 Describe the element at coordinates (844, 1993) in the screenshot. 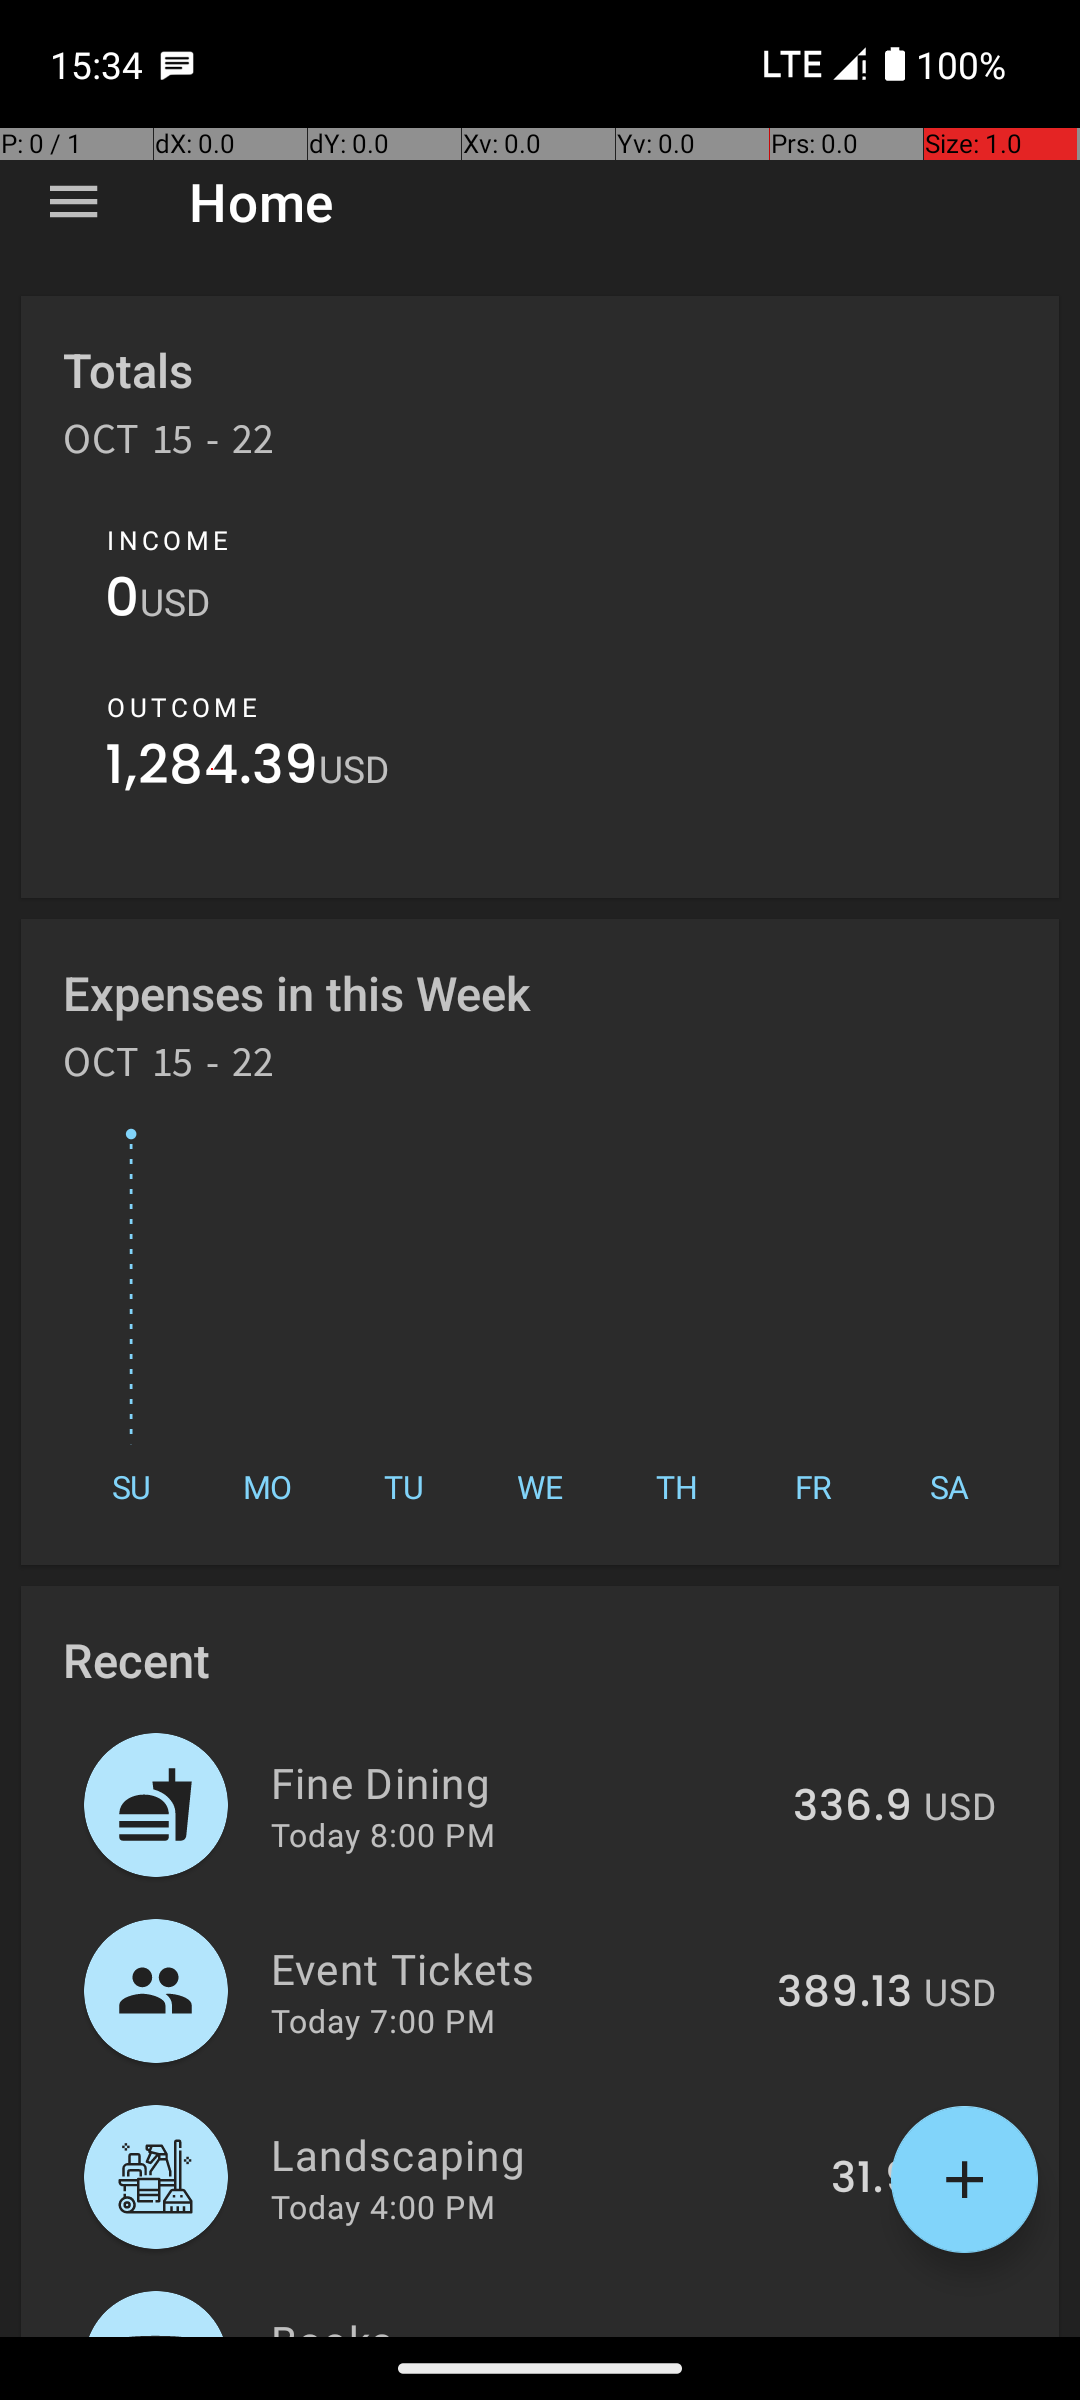

I see `389.13` at that location.